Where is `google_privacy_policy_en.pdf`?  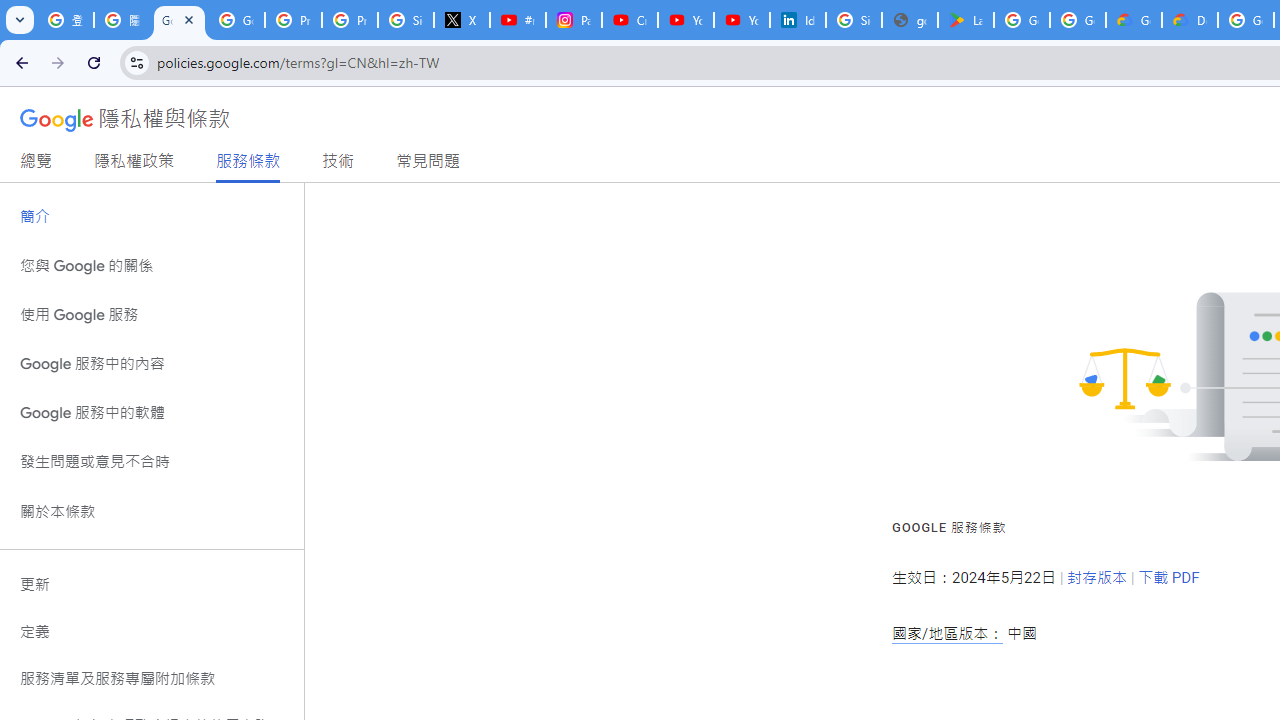
google_privacy_policy_en.pdf is located at coordinates (910, 20).